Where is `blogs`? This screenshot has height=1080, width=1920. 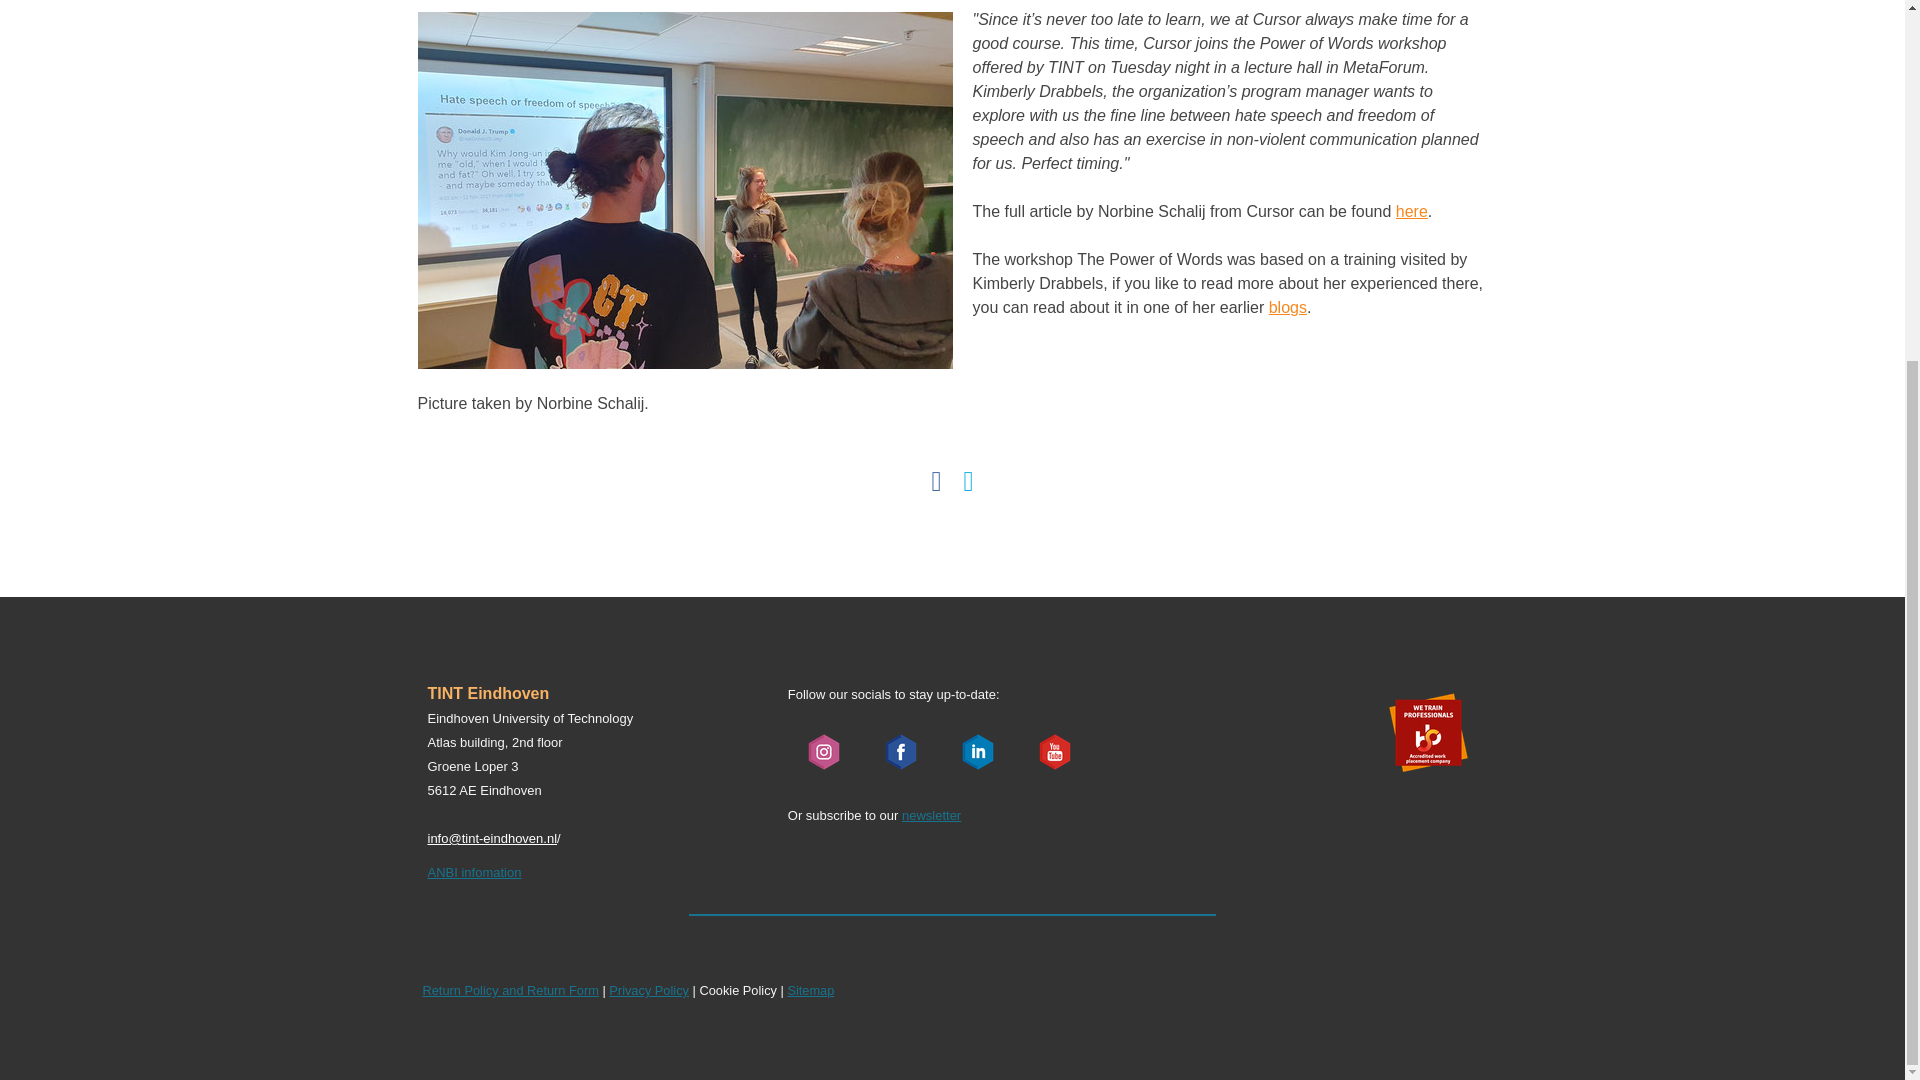 blogs is located at coordinates (1288, 308).